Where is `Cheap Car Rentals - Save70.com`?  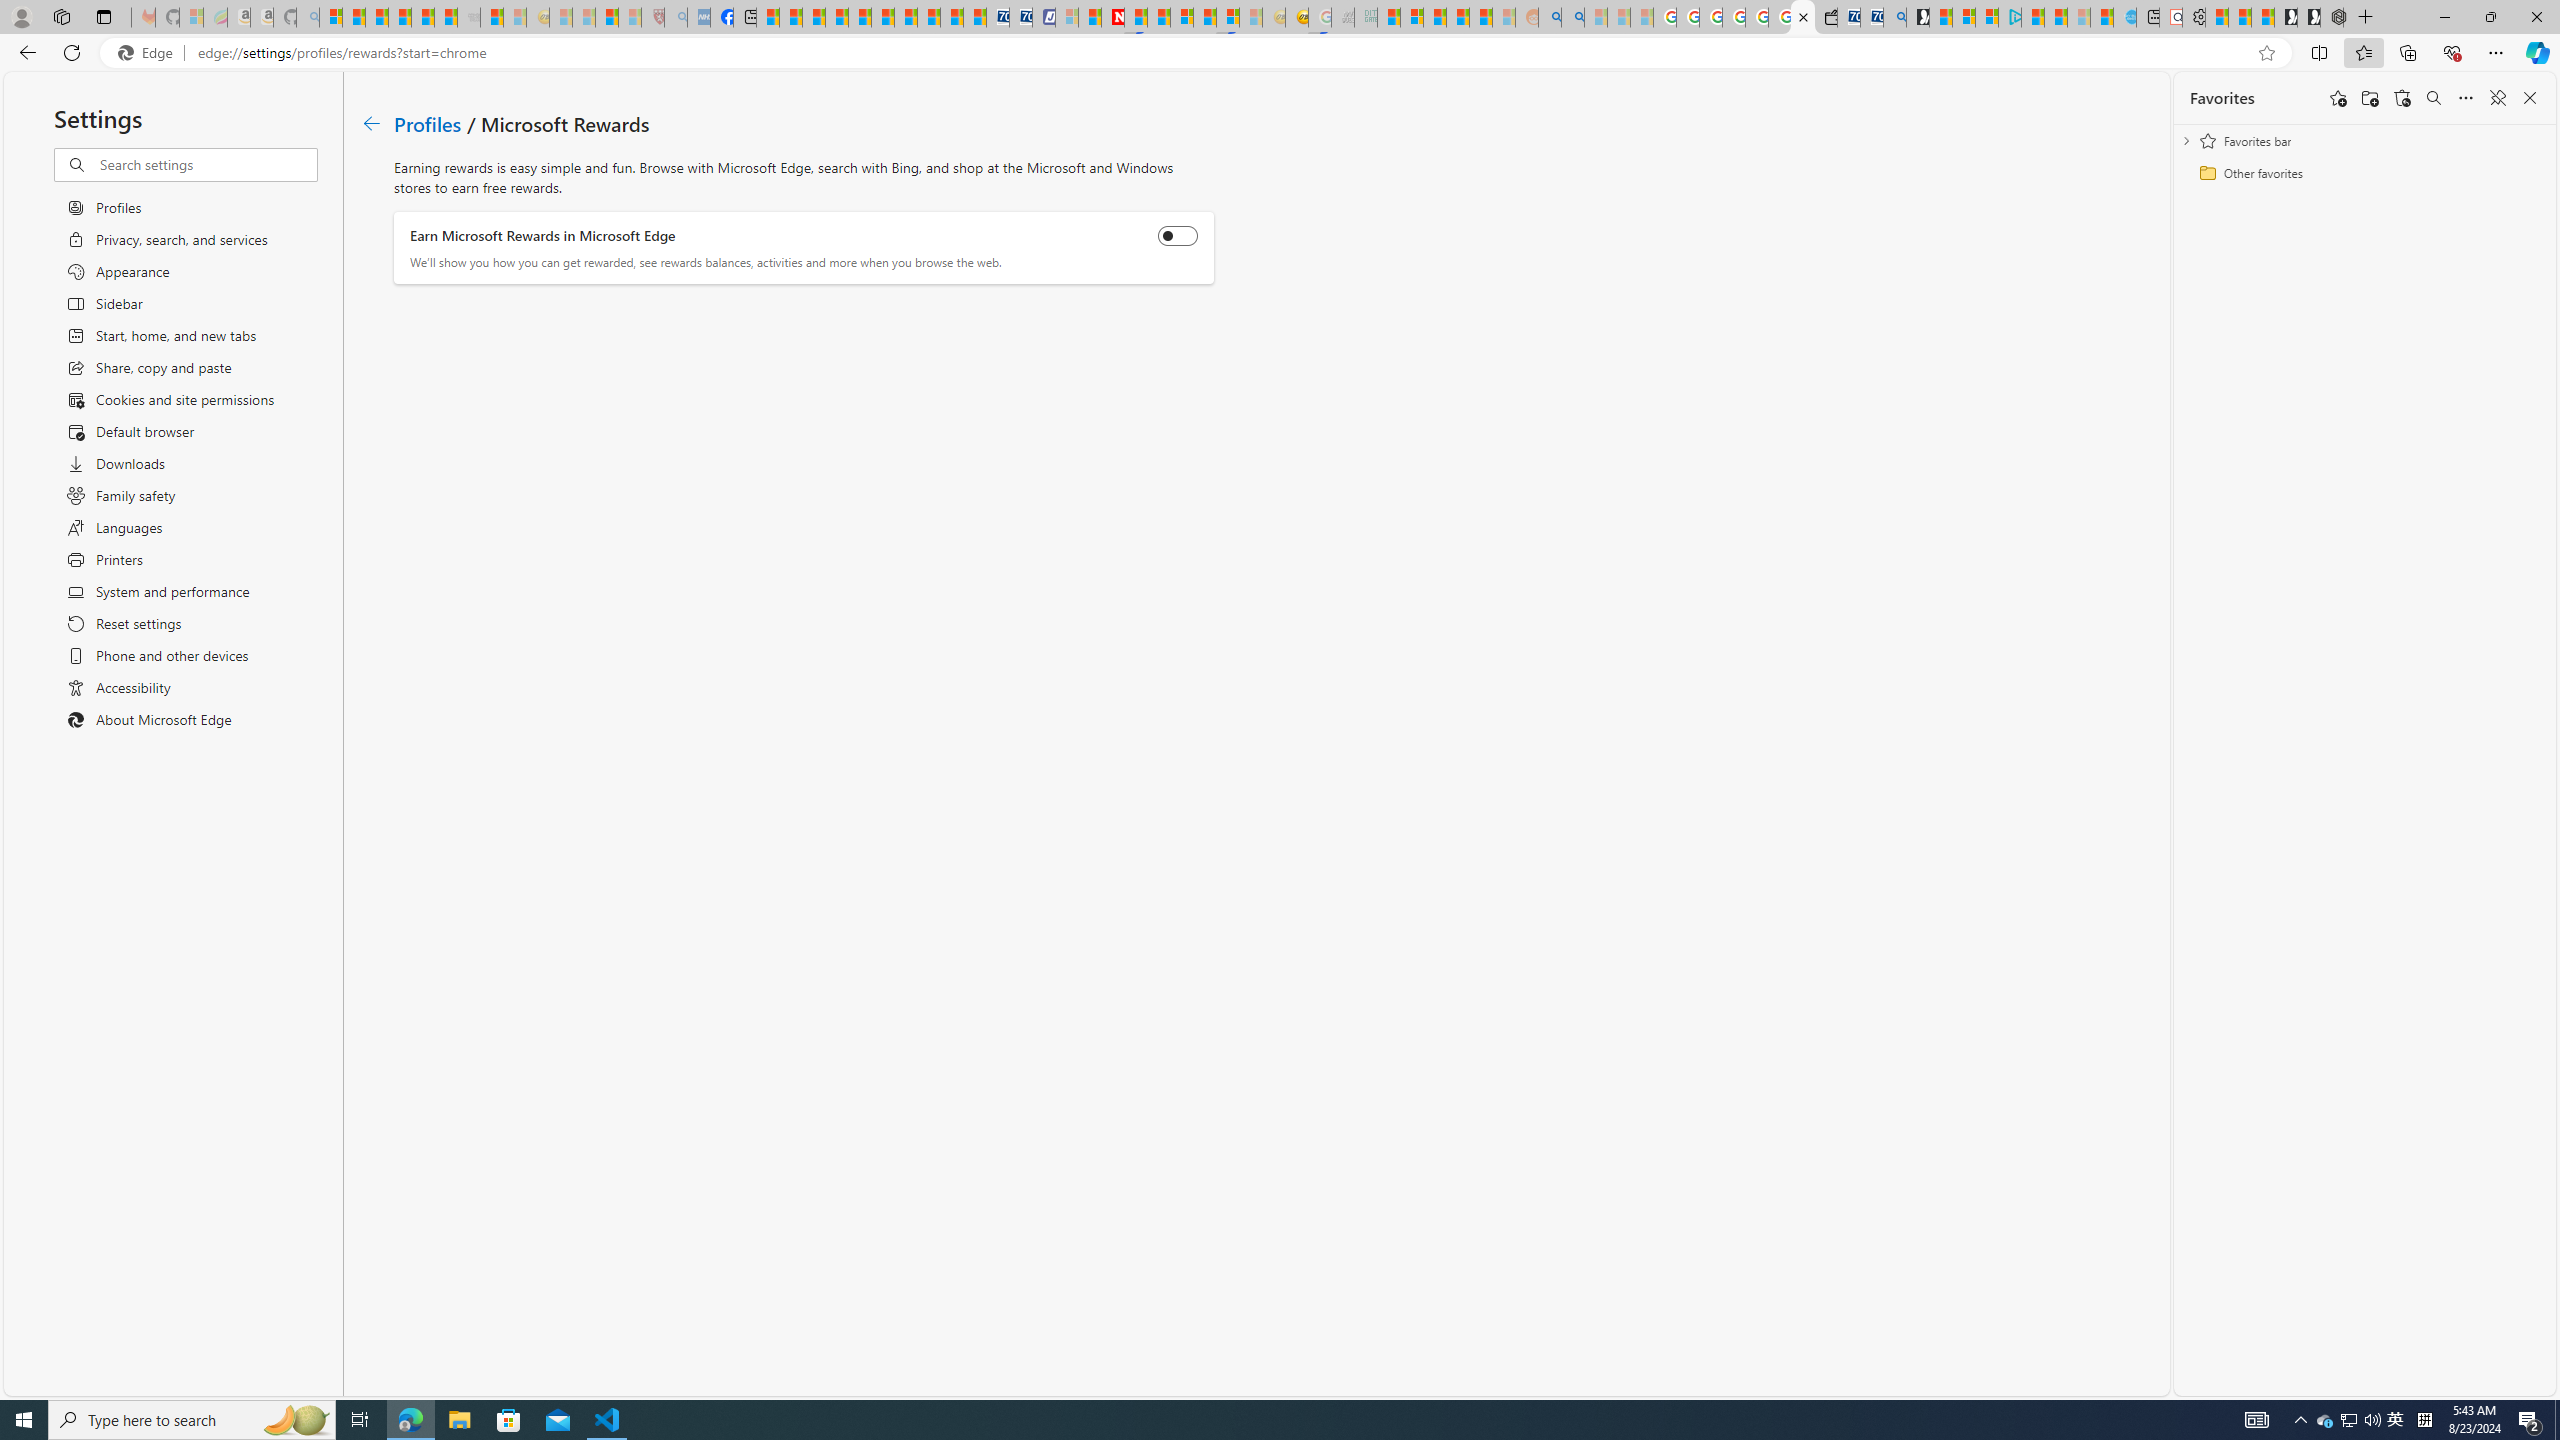 Cheap Car Rentals - Save70.com is located at coordinates (1870, 17).